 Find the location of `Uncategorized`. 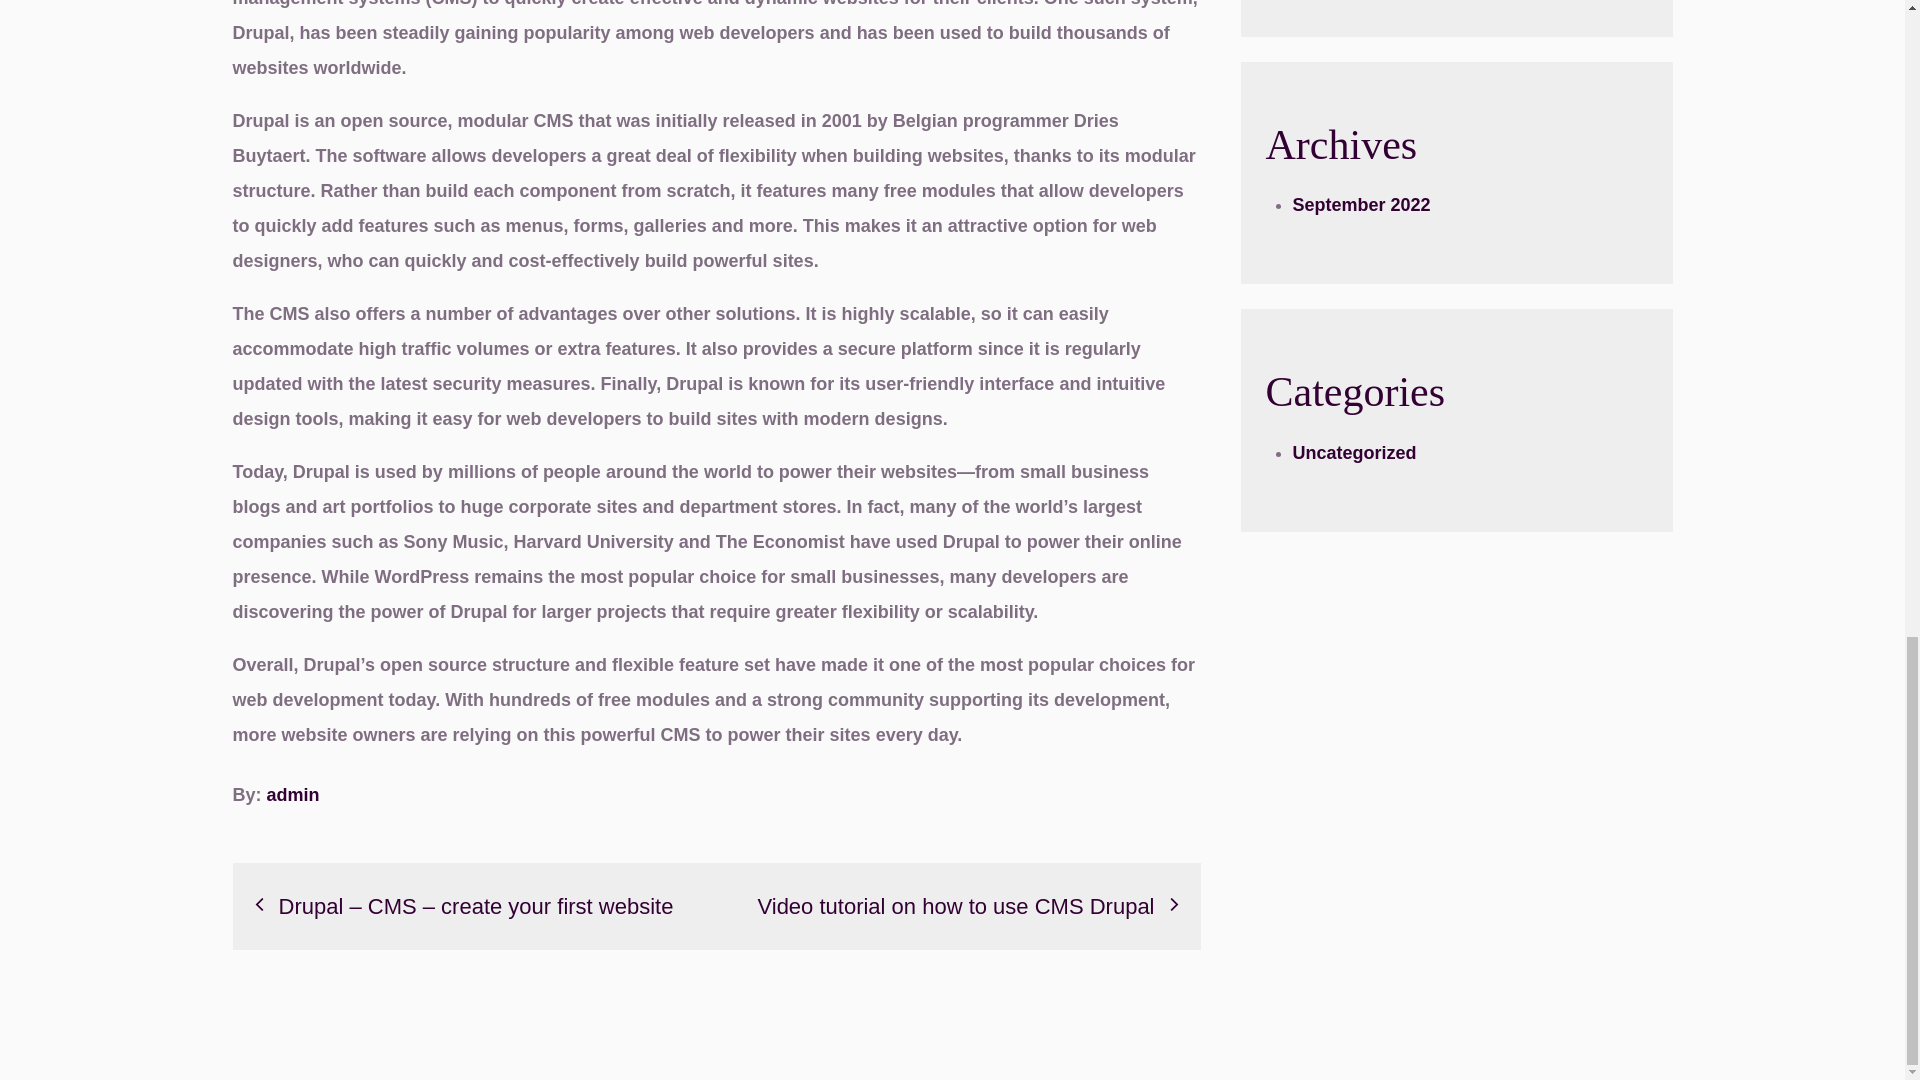

Uncategorized is located at coordinates (1354, 452).